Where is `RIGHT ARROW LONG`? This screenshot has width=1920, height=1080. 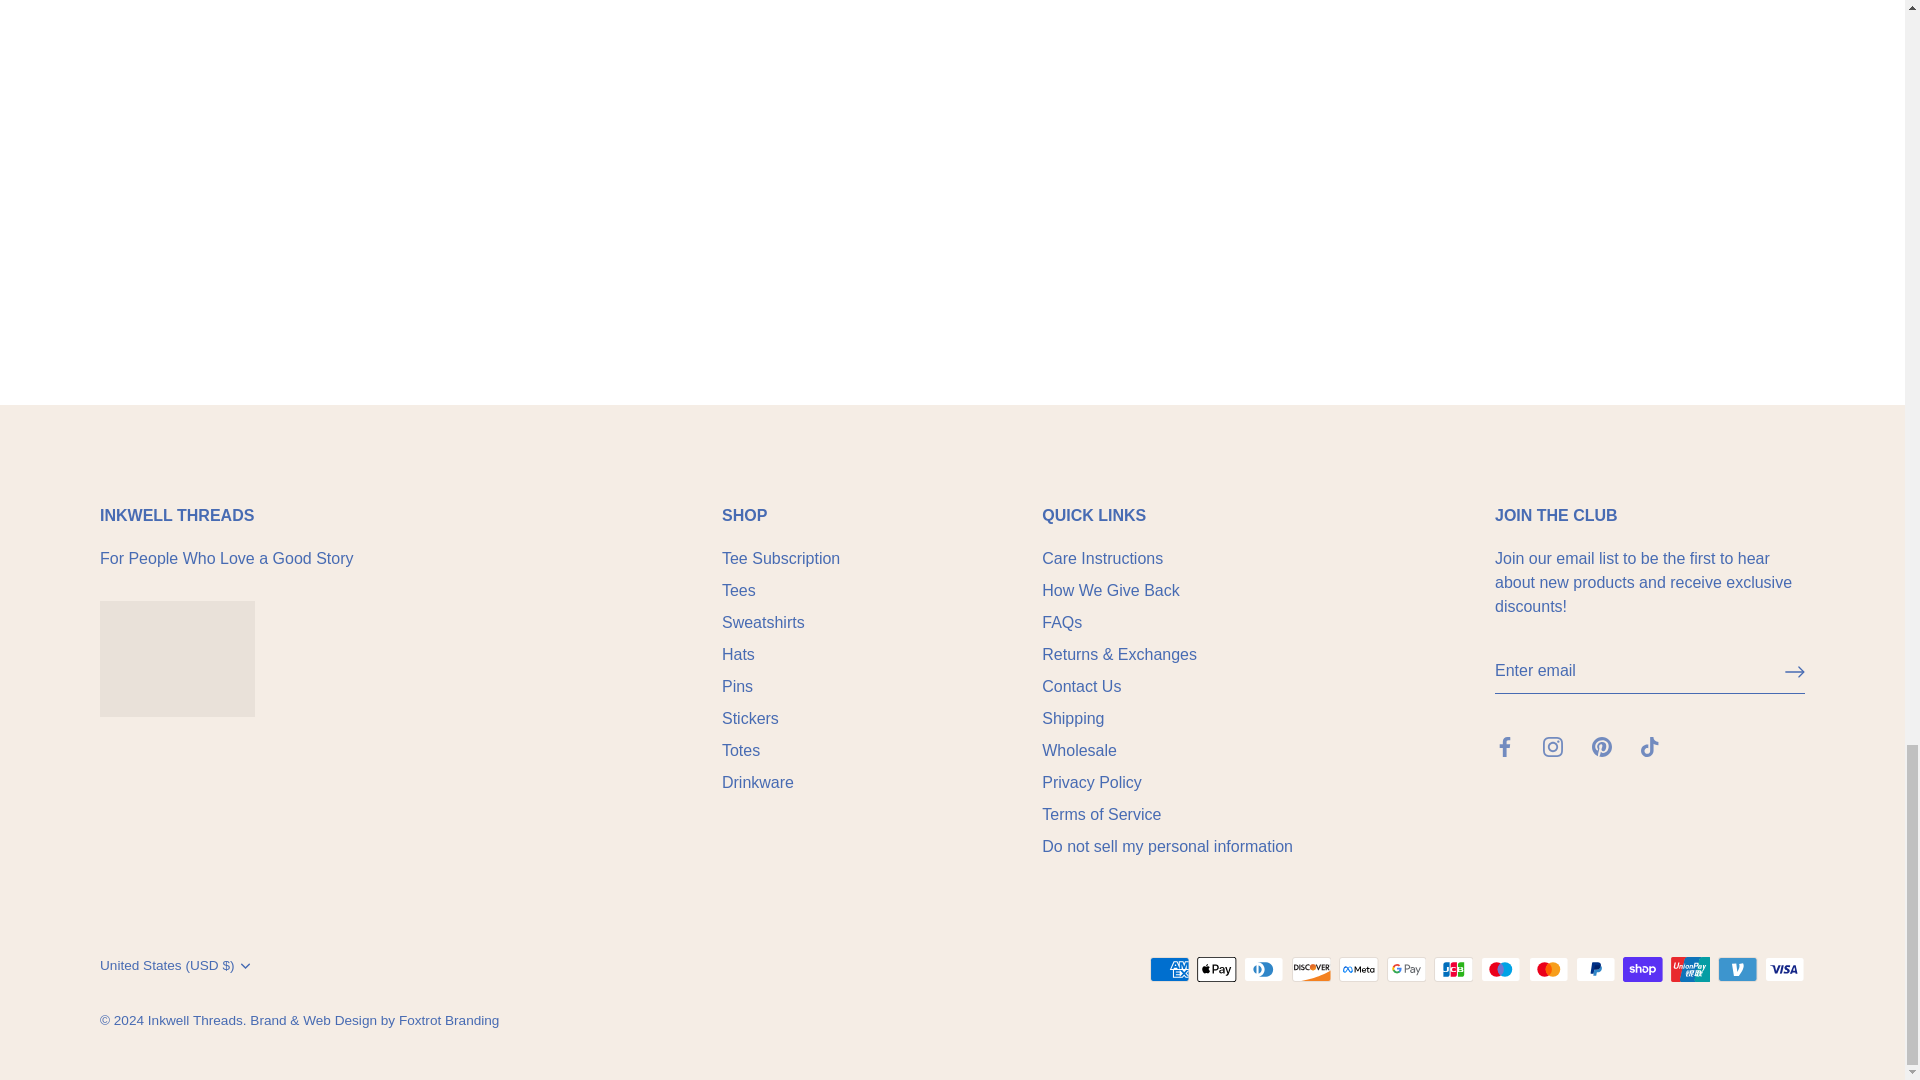 RIGHT ARROW LONG is located at coordinates (1794, 670).